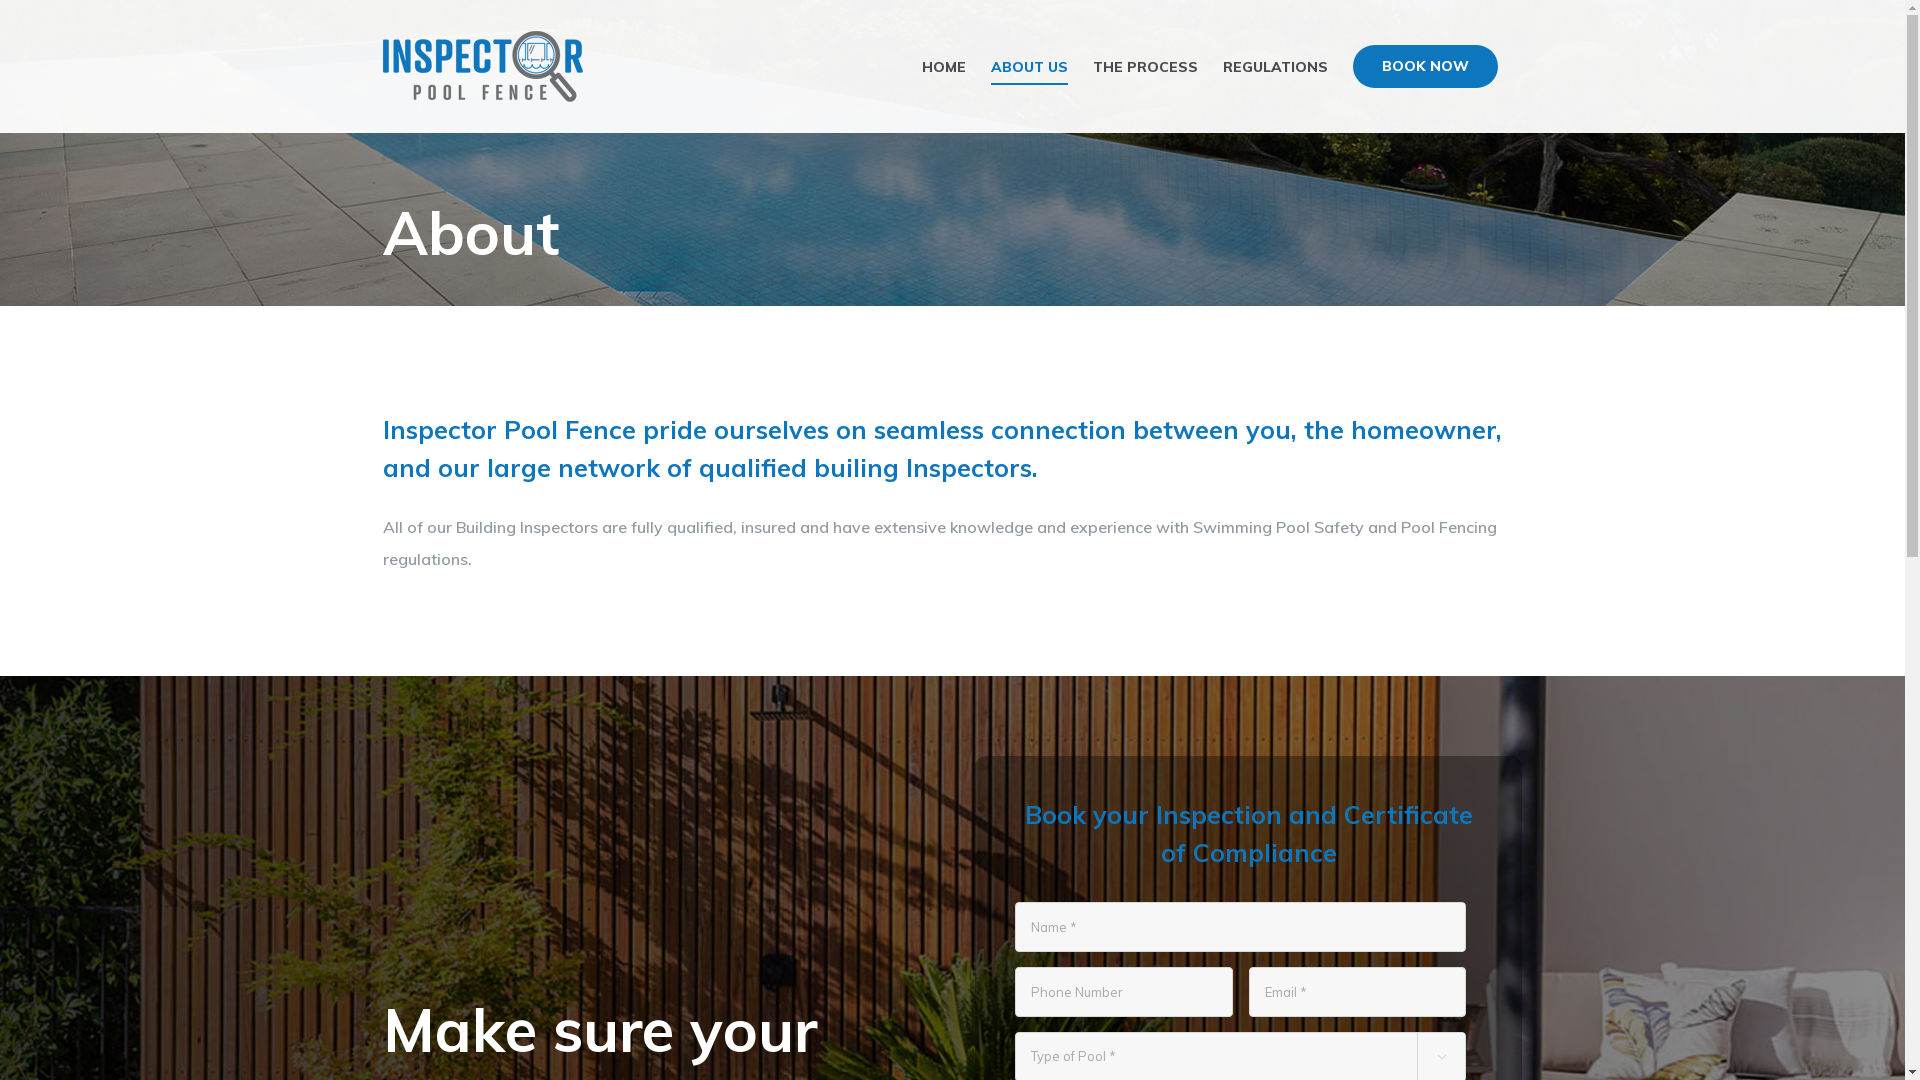 The image size is (1920, 1080). Describe the element at coordinates (944, 66) in the screenshot. I see `HOME` at that location.